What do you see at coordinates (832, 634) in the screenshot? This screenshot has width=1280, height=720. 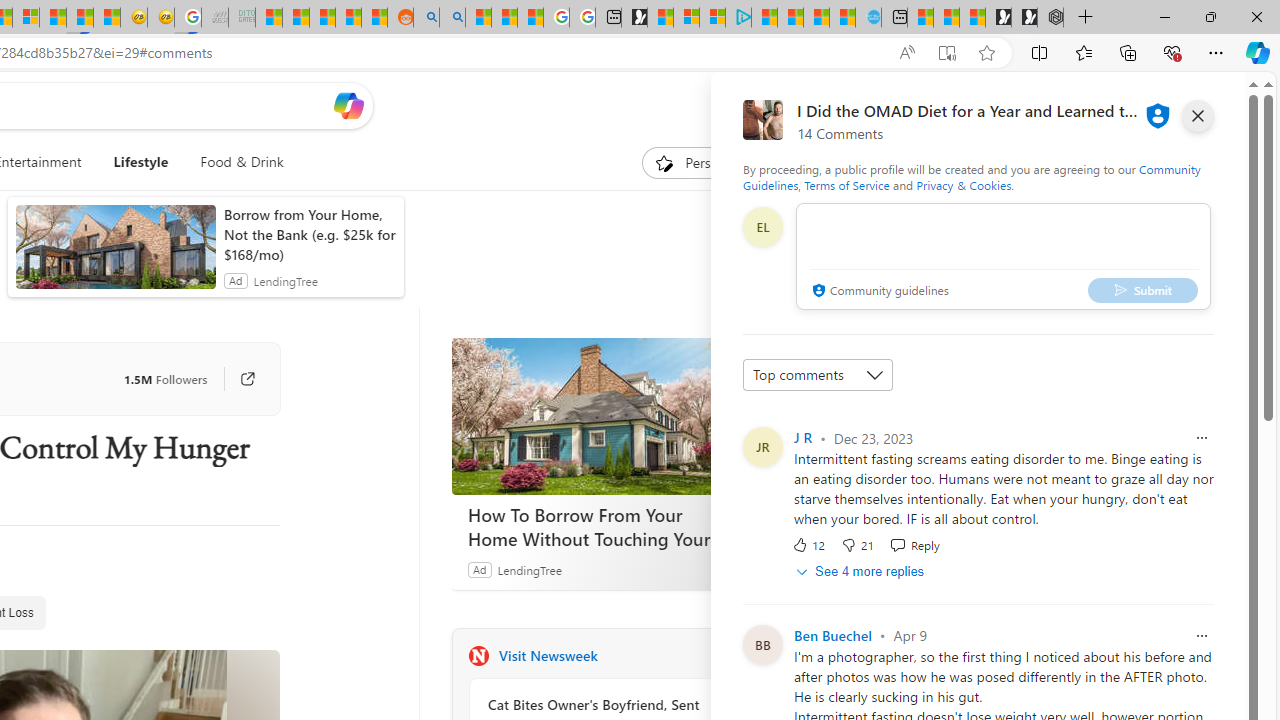 I see `Ben Buechel` at bounding box center [832, 634].